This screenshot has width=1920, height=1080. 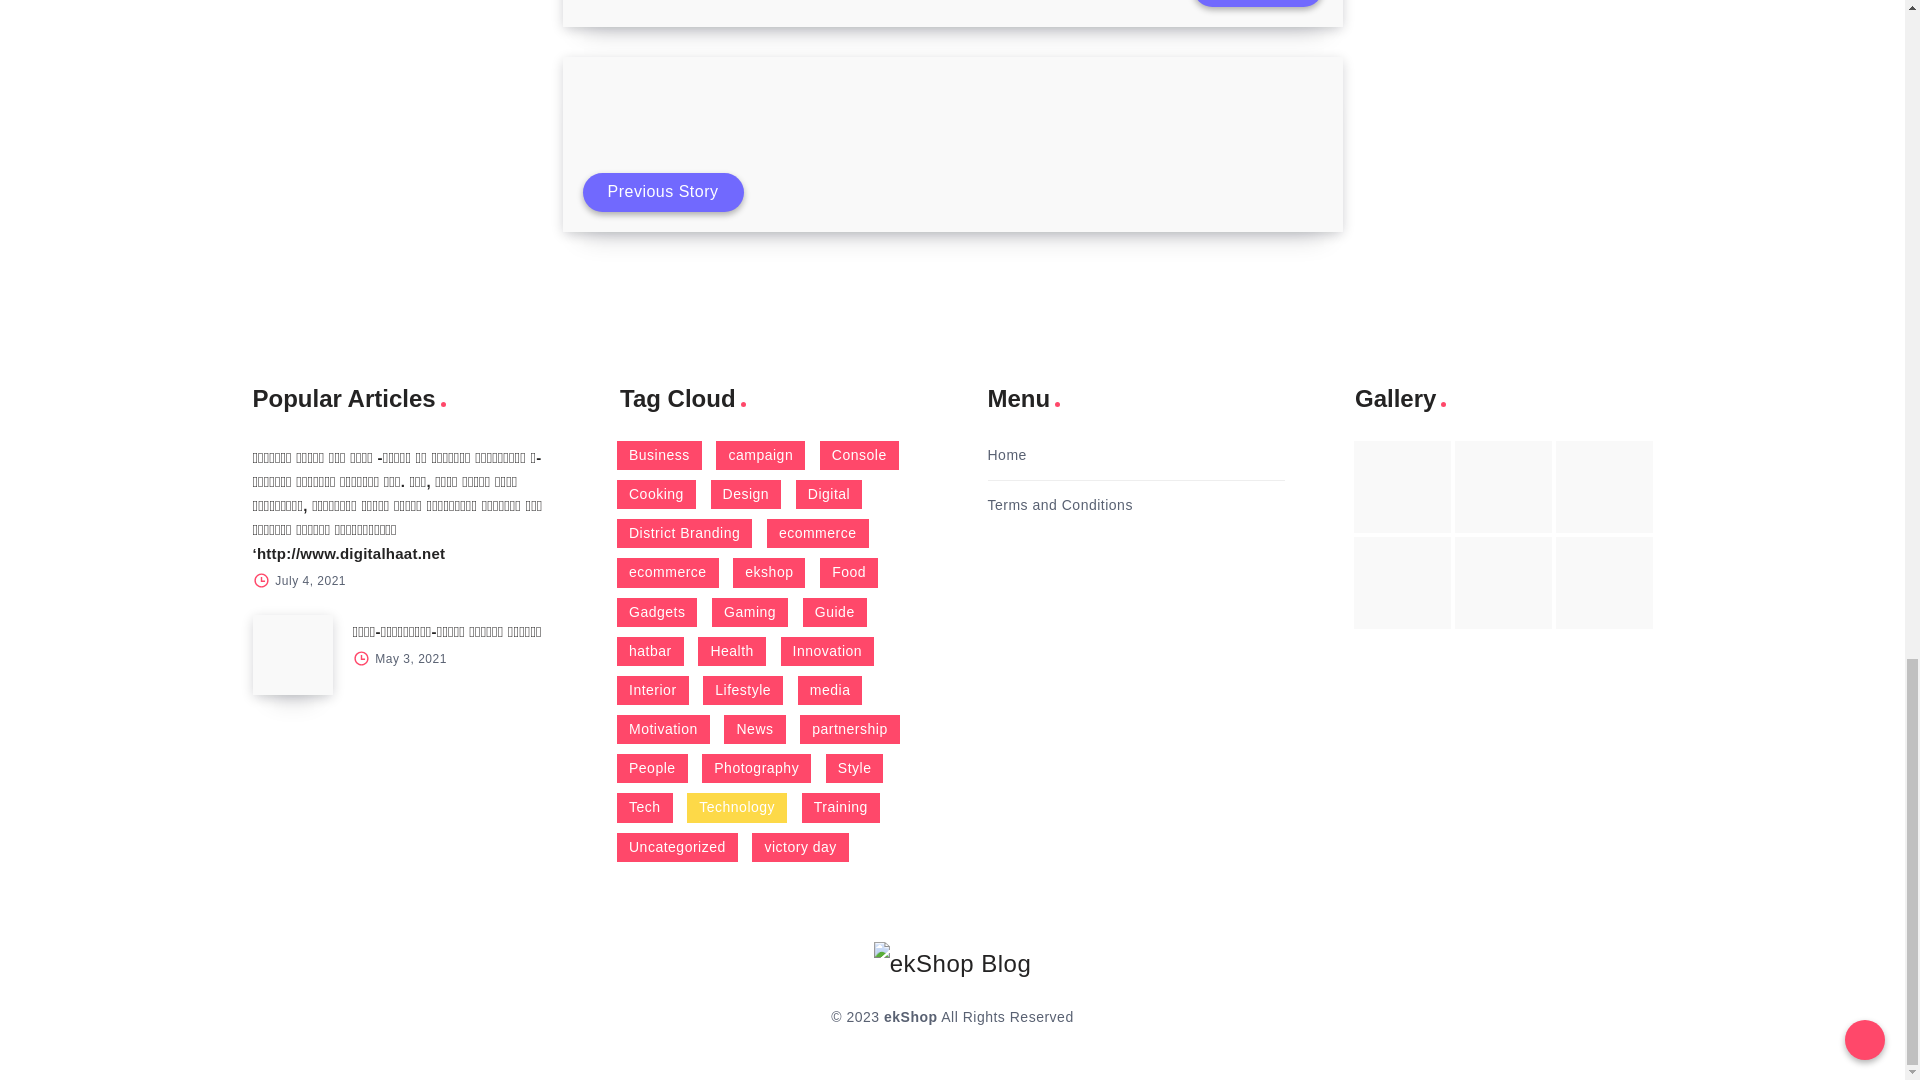 I want to click on Gadgets, so click(x=656, y=612).